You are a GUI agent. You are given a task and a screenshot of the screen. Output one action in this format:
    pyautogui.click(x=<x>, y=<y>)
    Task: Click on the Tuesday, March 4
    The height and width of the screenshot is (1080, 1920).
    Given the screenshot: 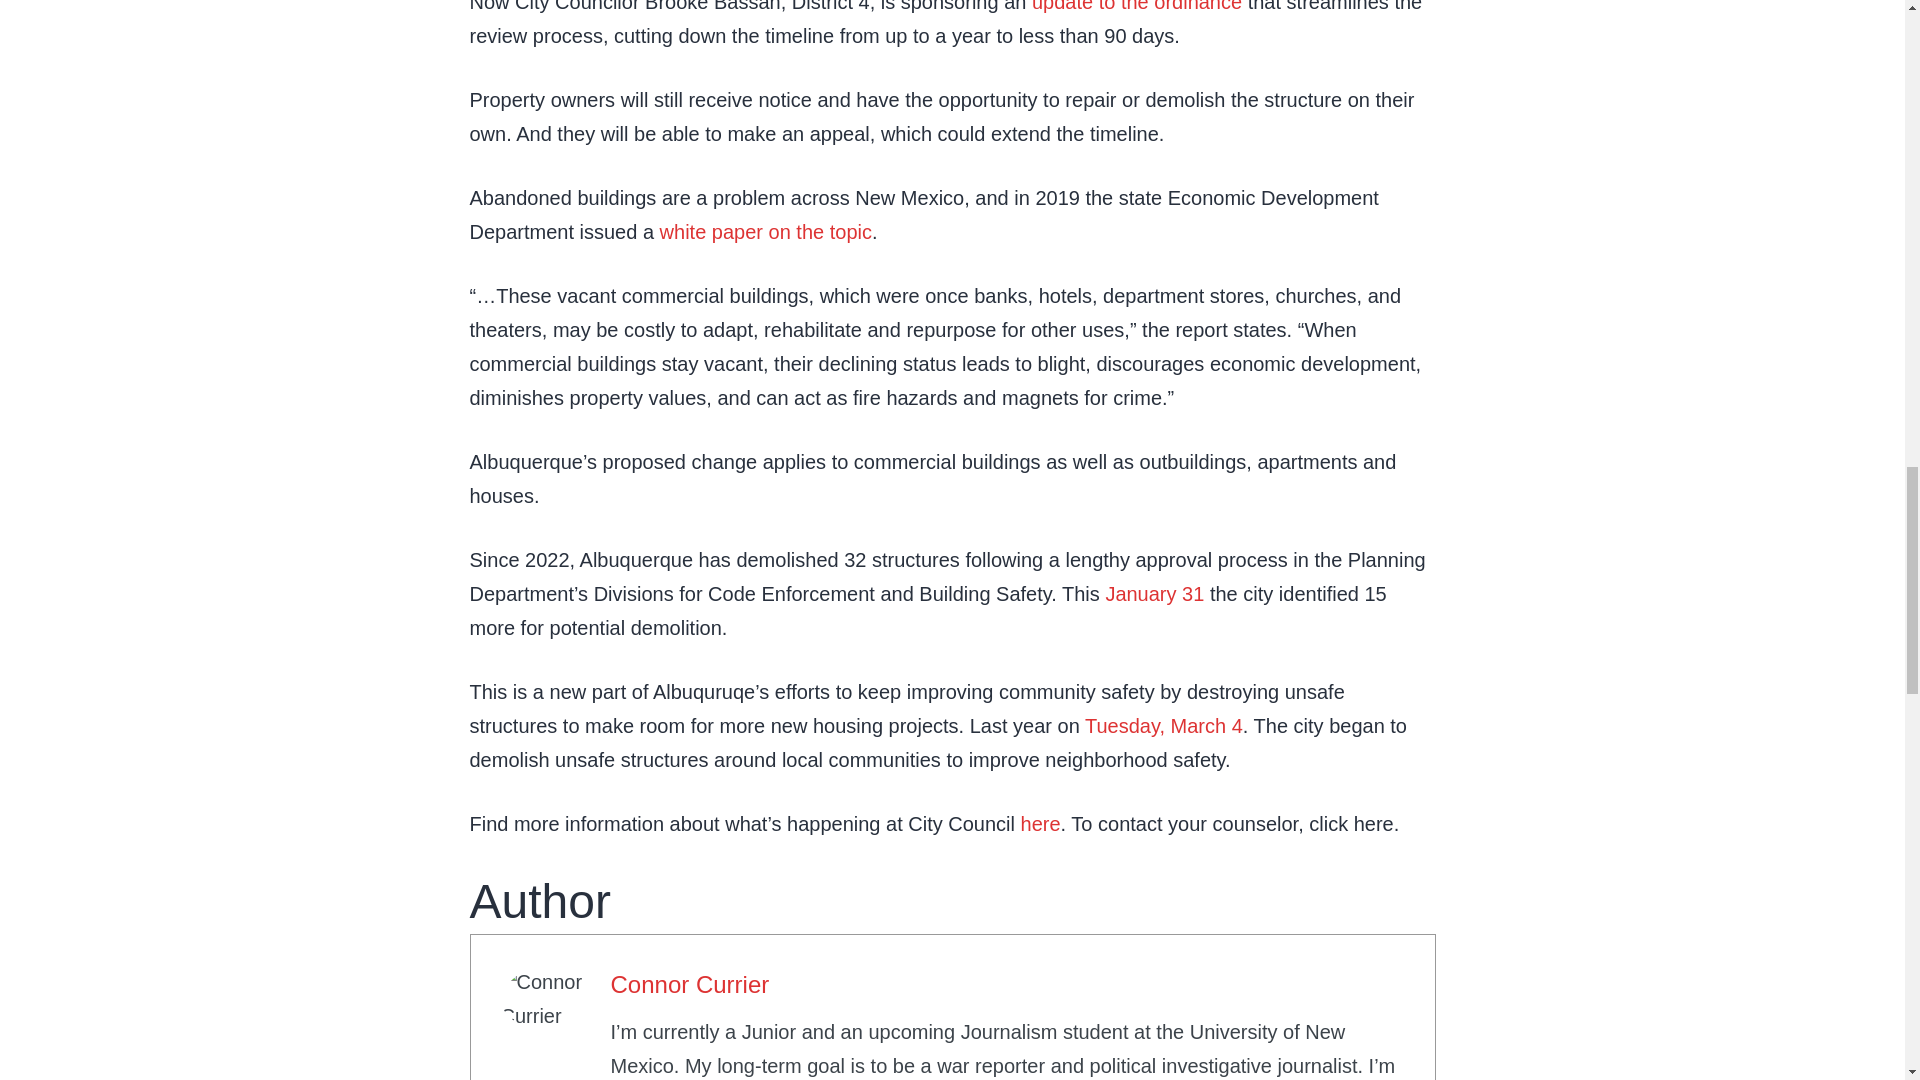 What is the action you would take?
    pyautogui.click(x=1163, y=725)
    